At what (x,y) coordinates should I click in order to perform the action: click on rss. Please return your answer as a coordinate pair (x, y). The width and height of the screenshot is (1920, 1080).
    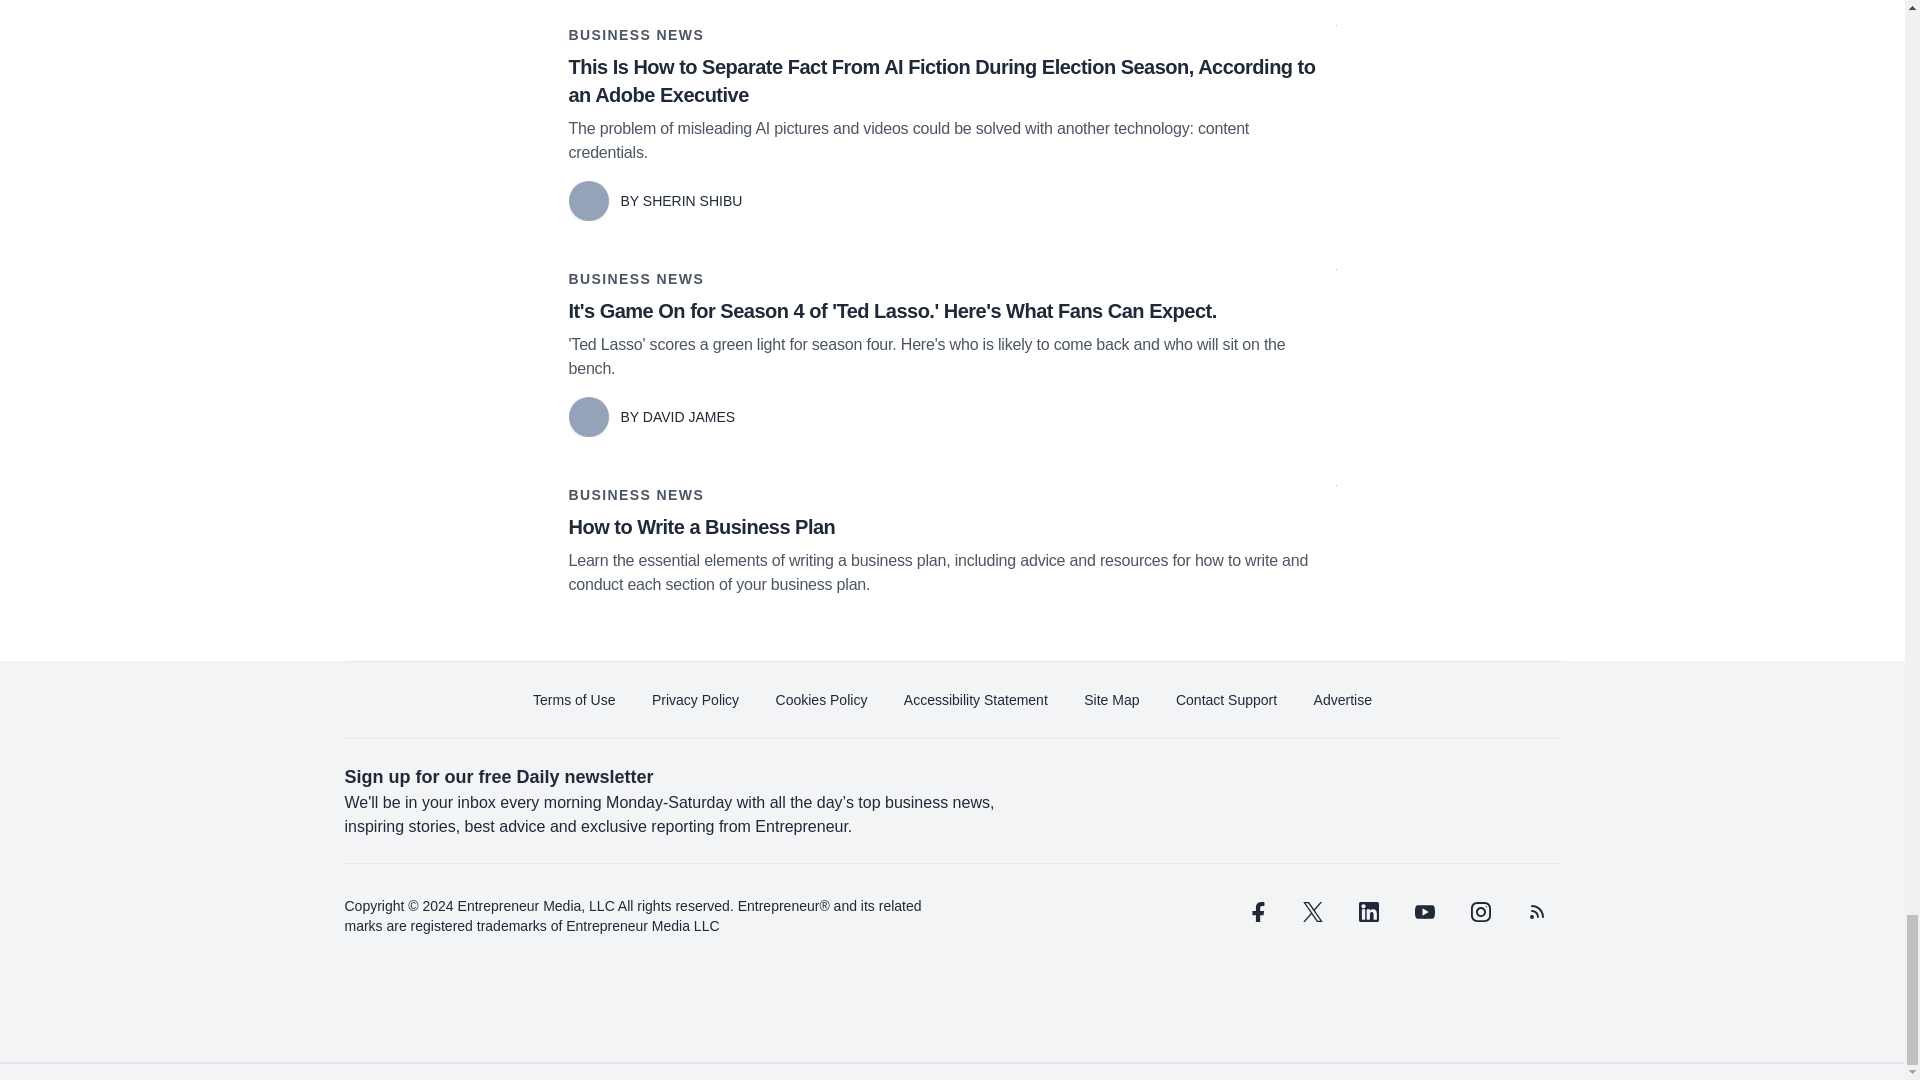
    Looking at the image, I should click on (1536, 912).